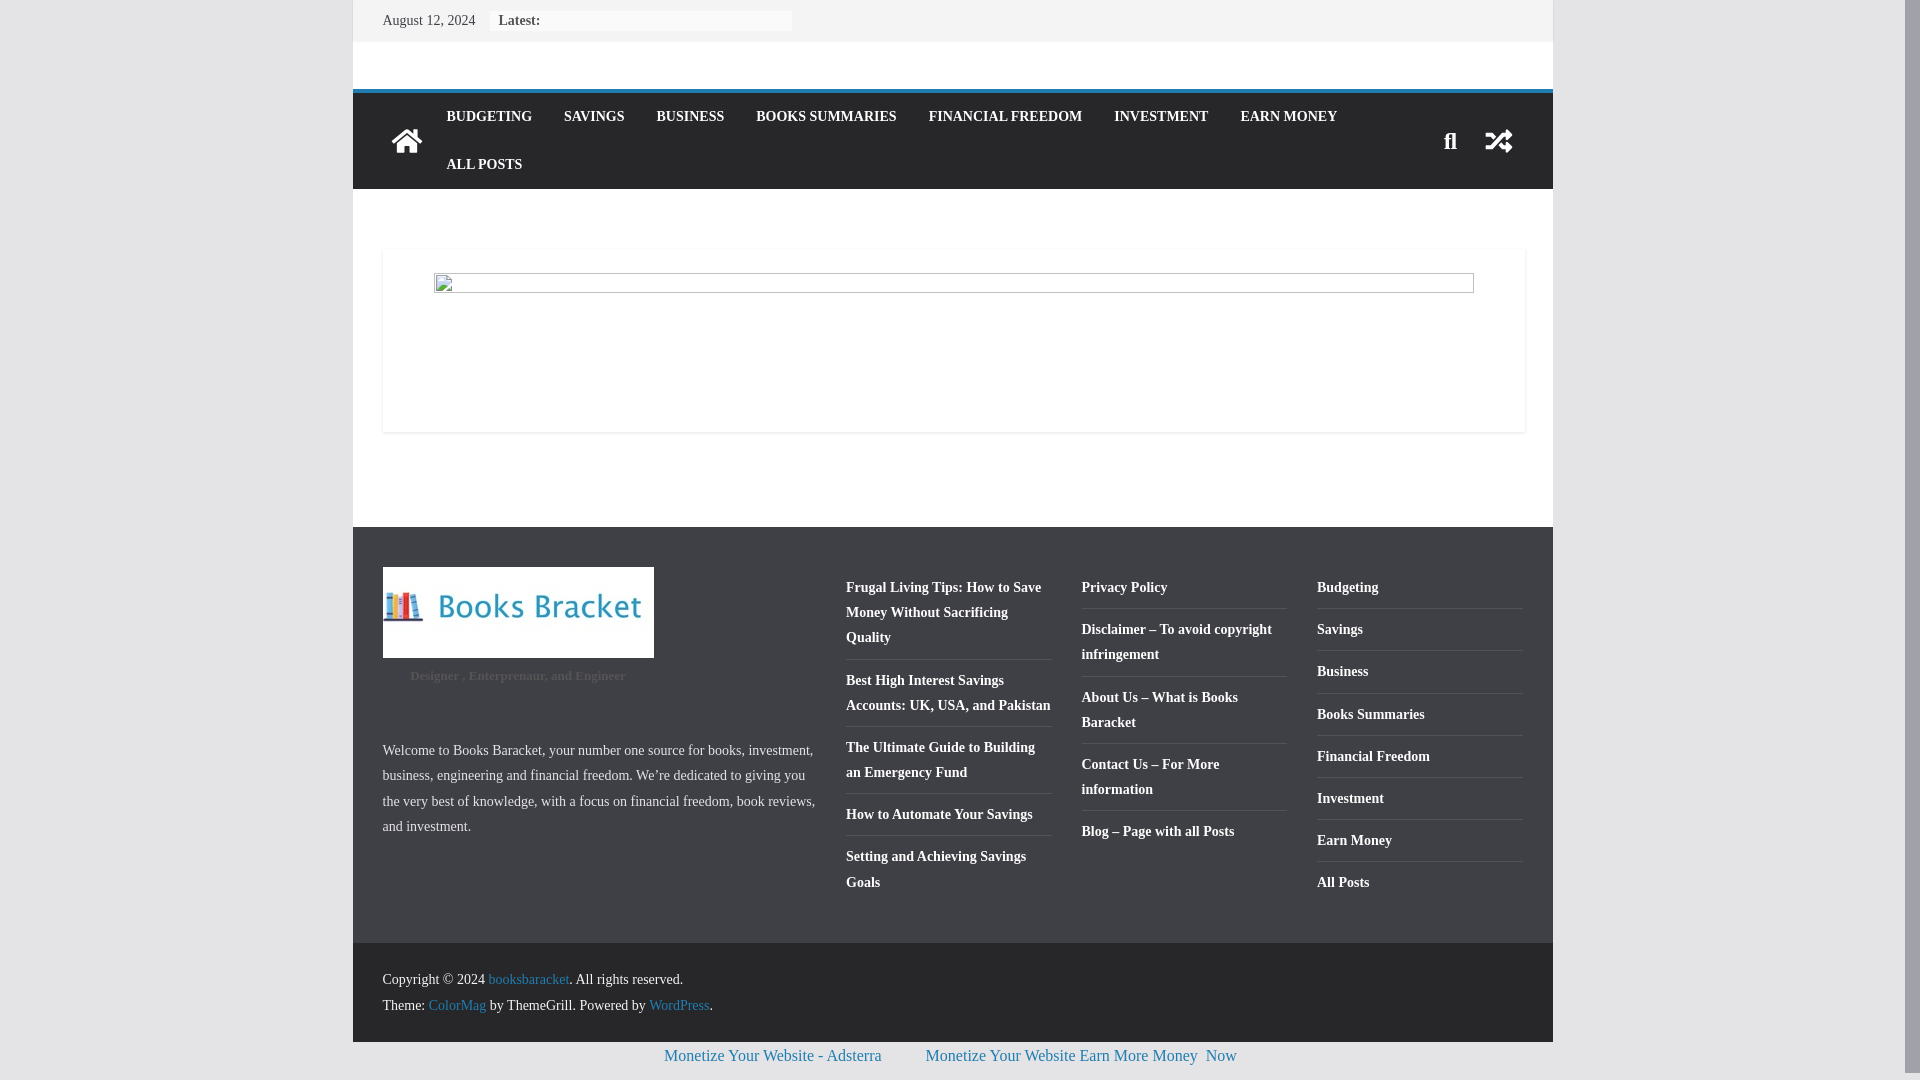 Image resolution: width=1920 pixels, height=1080 pixels. Describe the element at coordinates (936, 868) in the screenshot. I see `Setting and Achieving Savings Goals` at that location.